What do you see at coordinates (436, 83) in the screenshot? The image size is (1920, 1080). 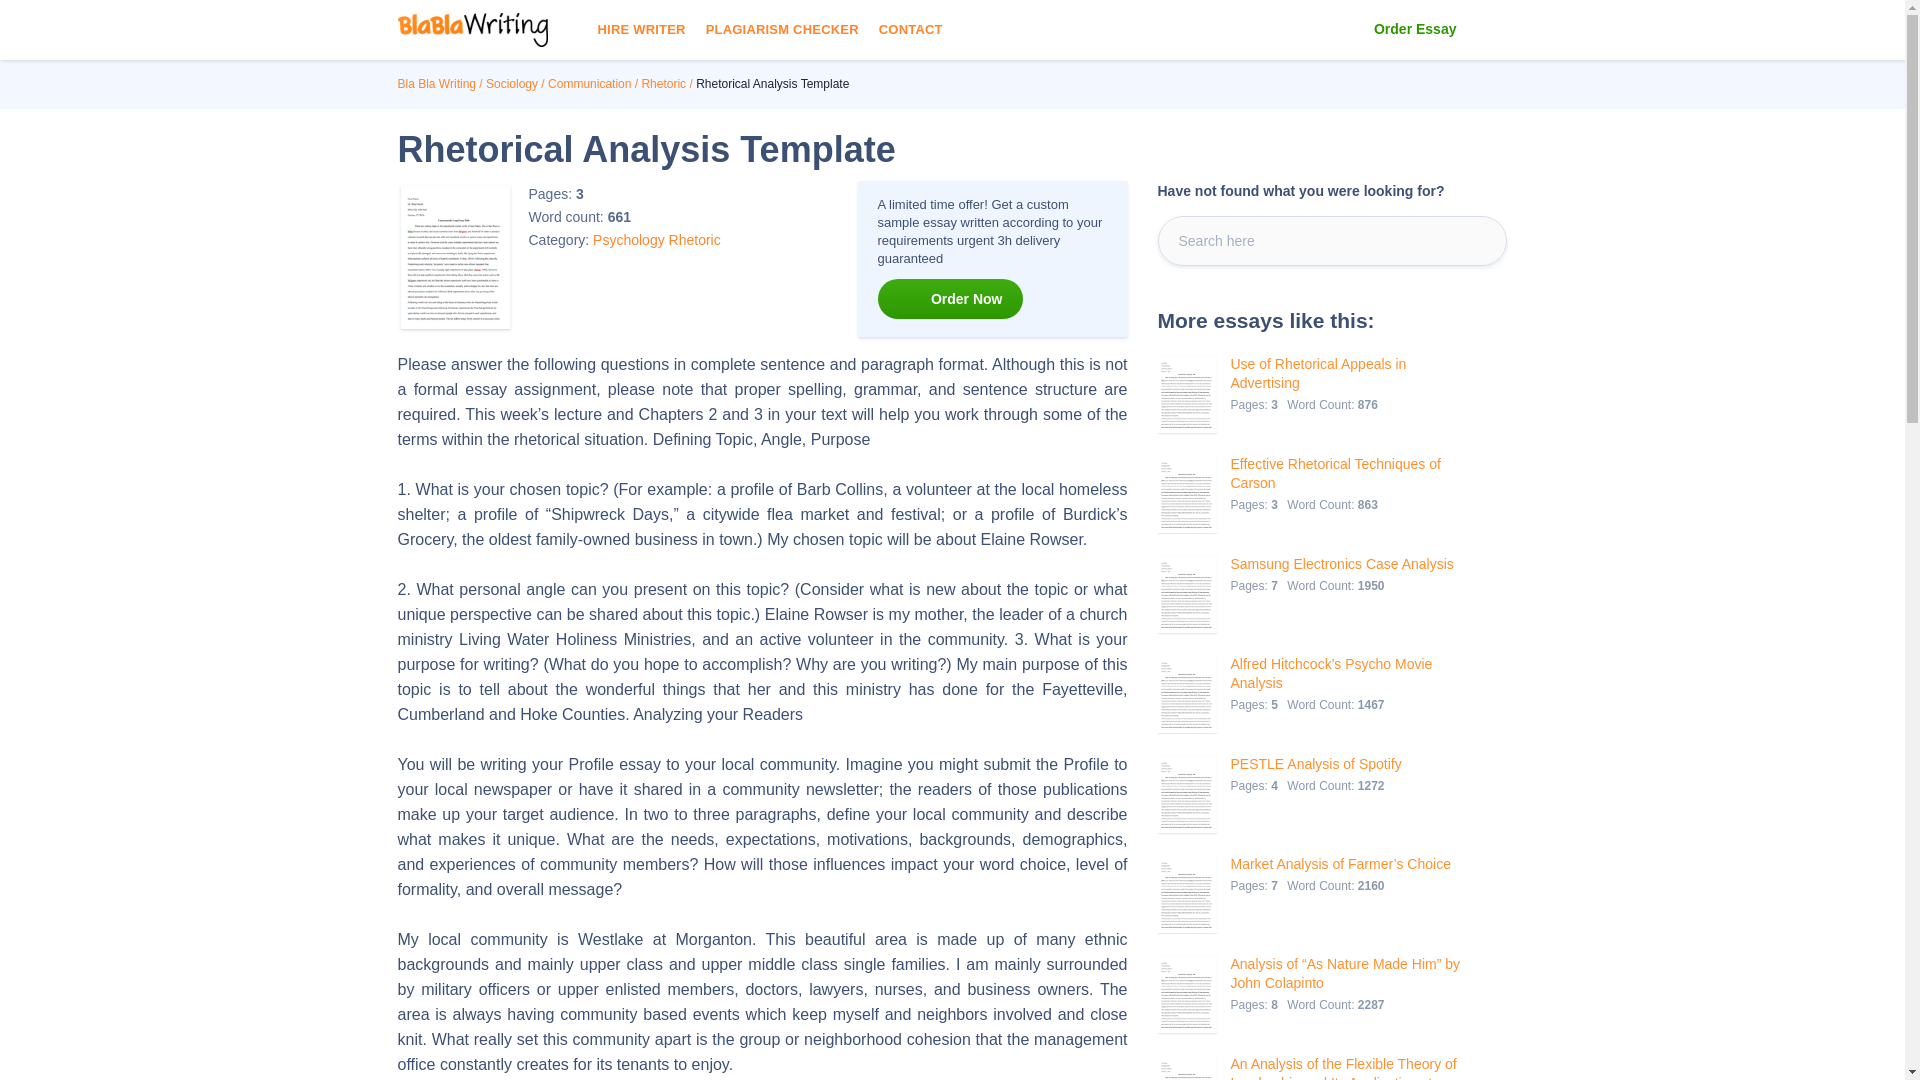 I see `Bla Bla Writing.` at bounding box center [436, 83].